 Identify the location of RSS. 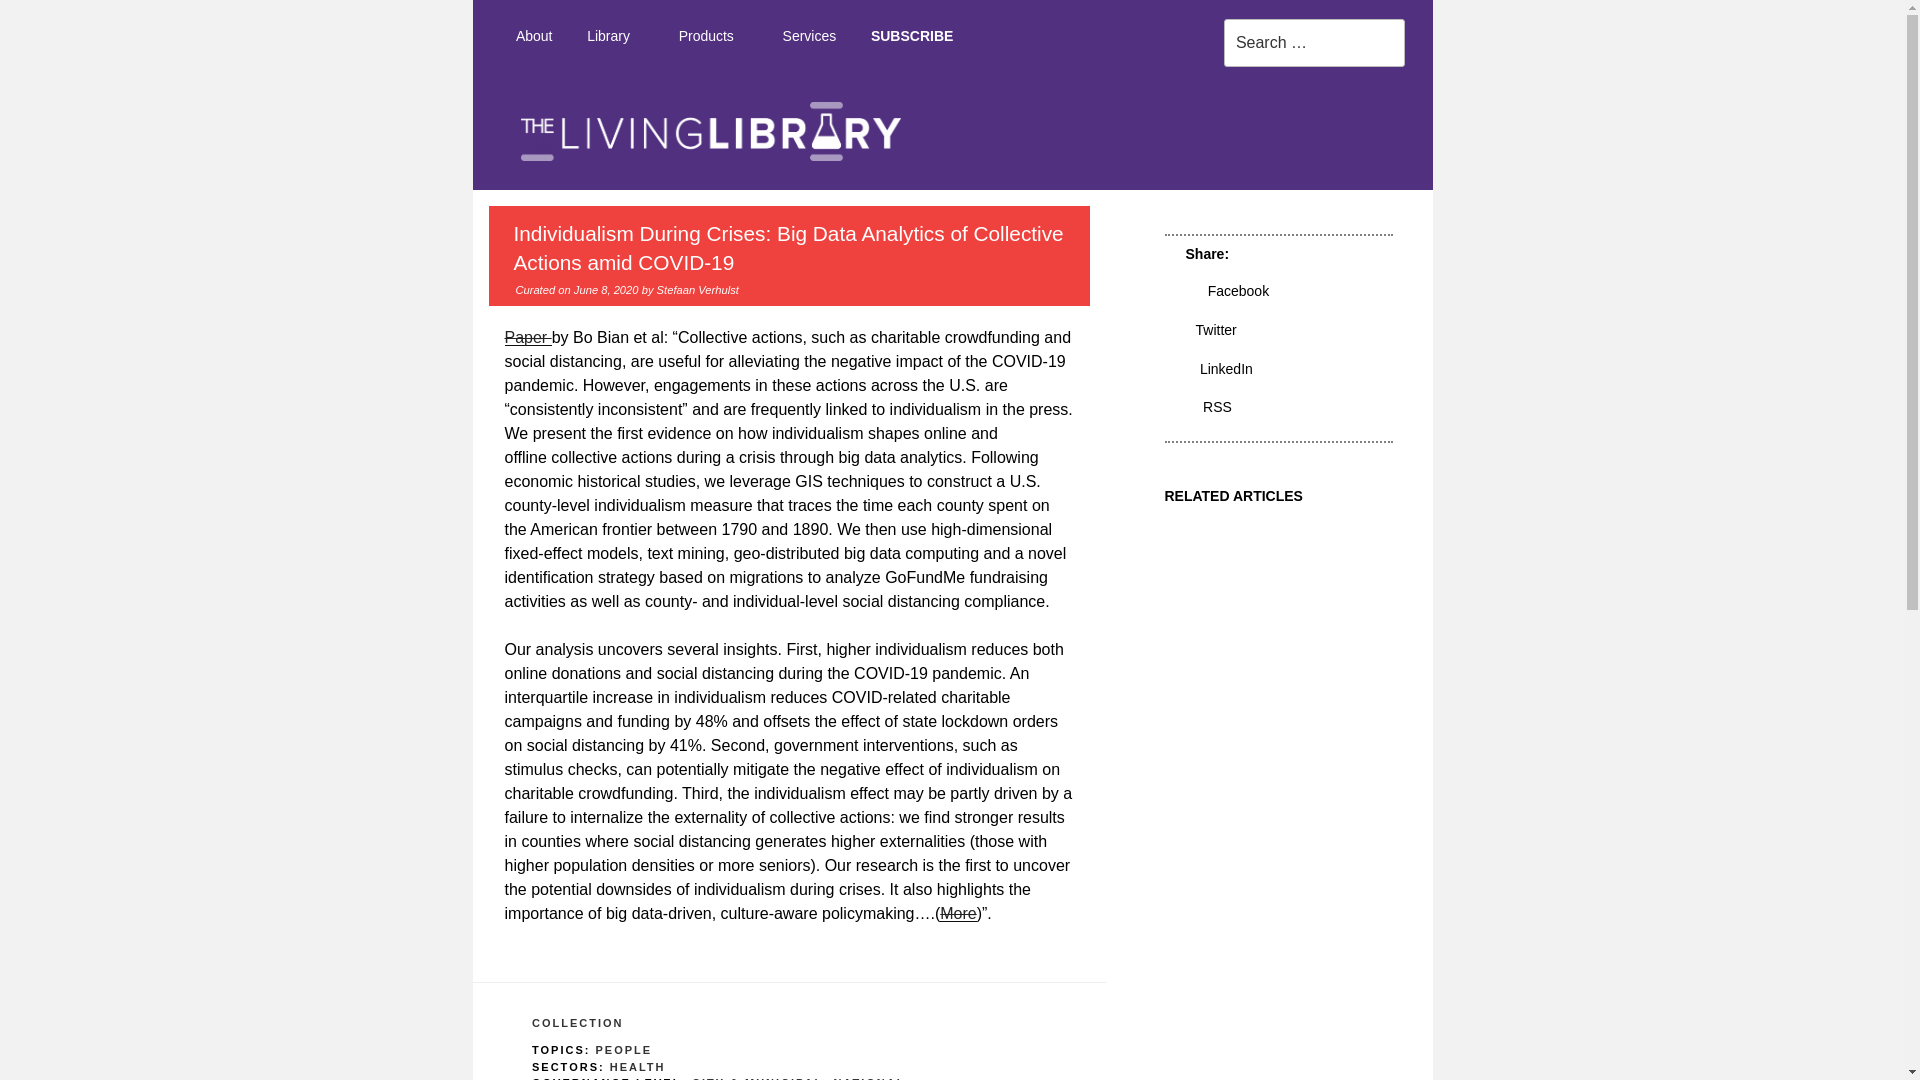
(1209, 406).